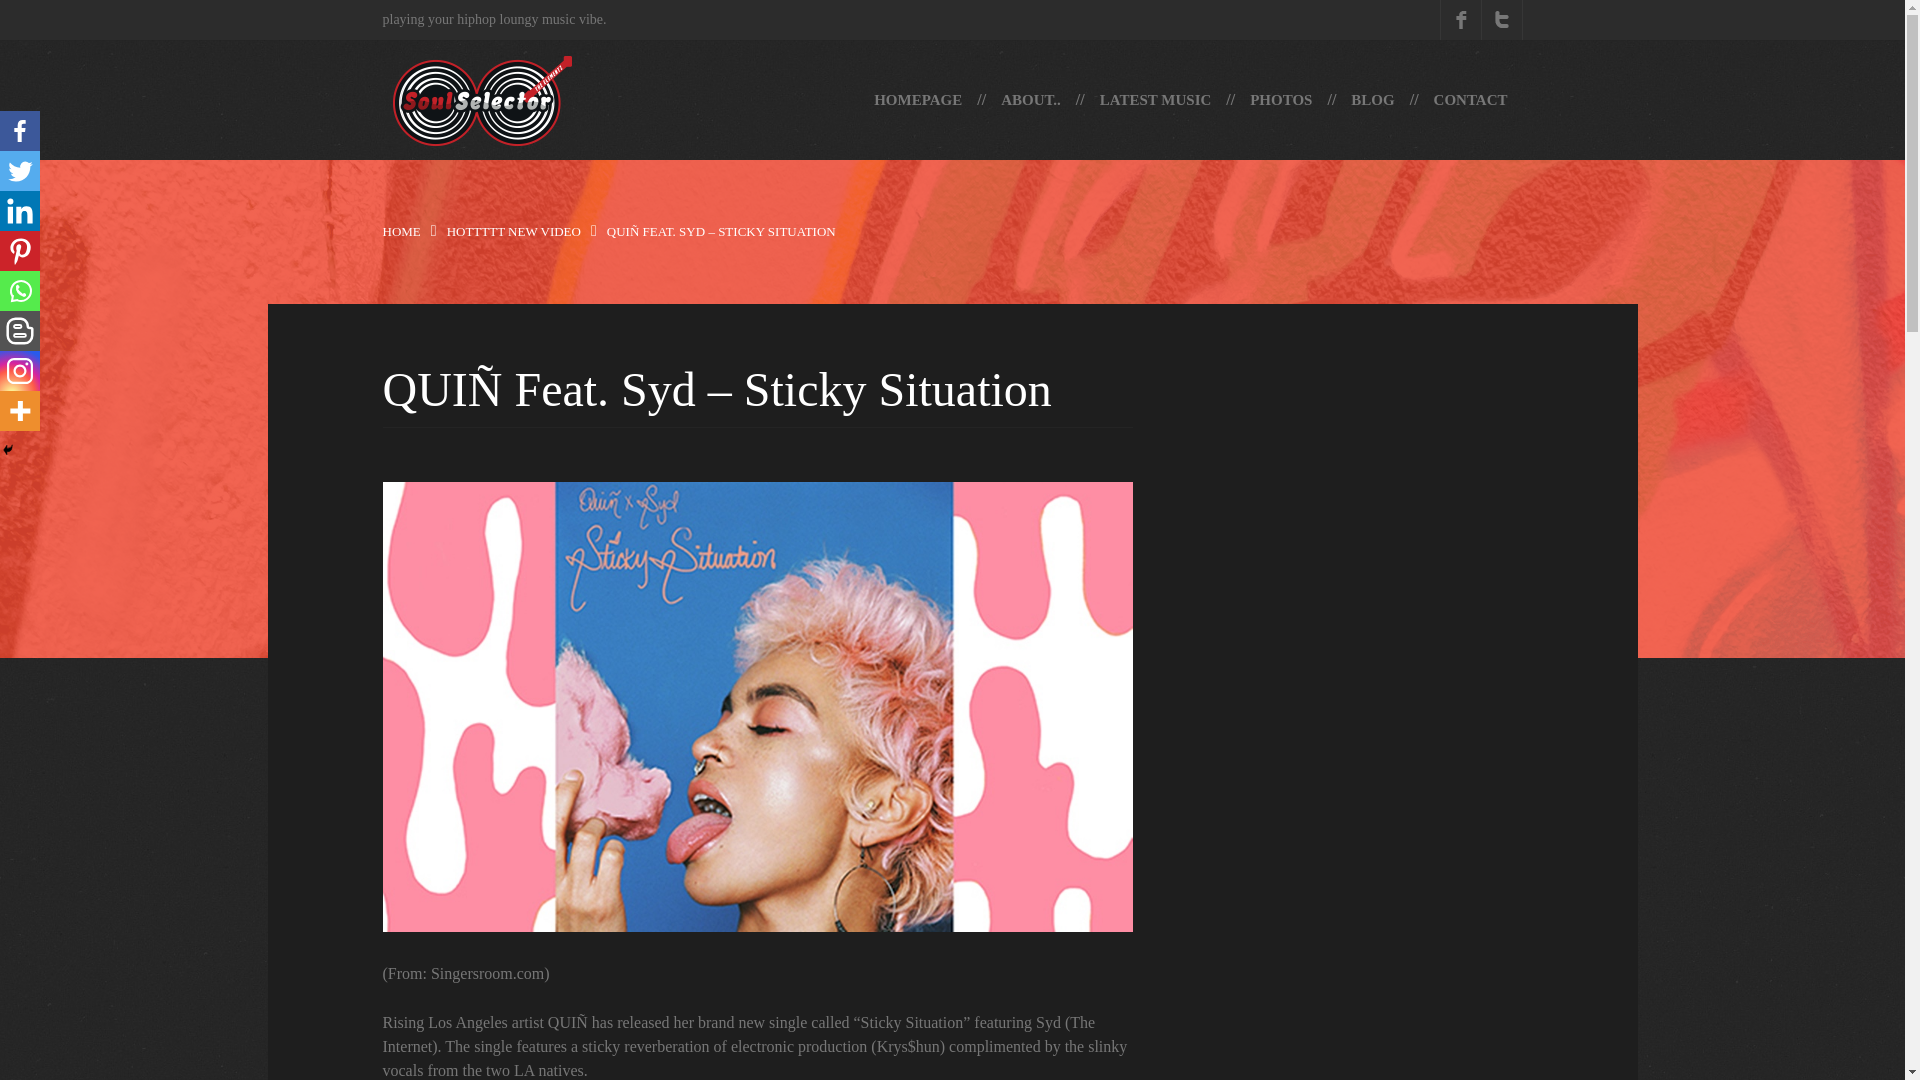 The width and height of the screenshot is (1920, 1080). I want to click on Twitter, so click(20, 171).